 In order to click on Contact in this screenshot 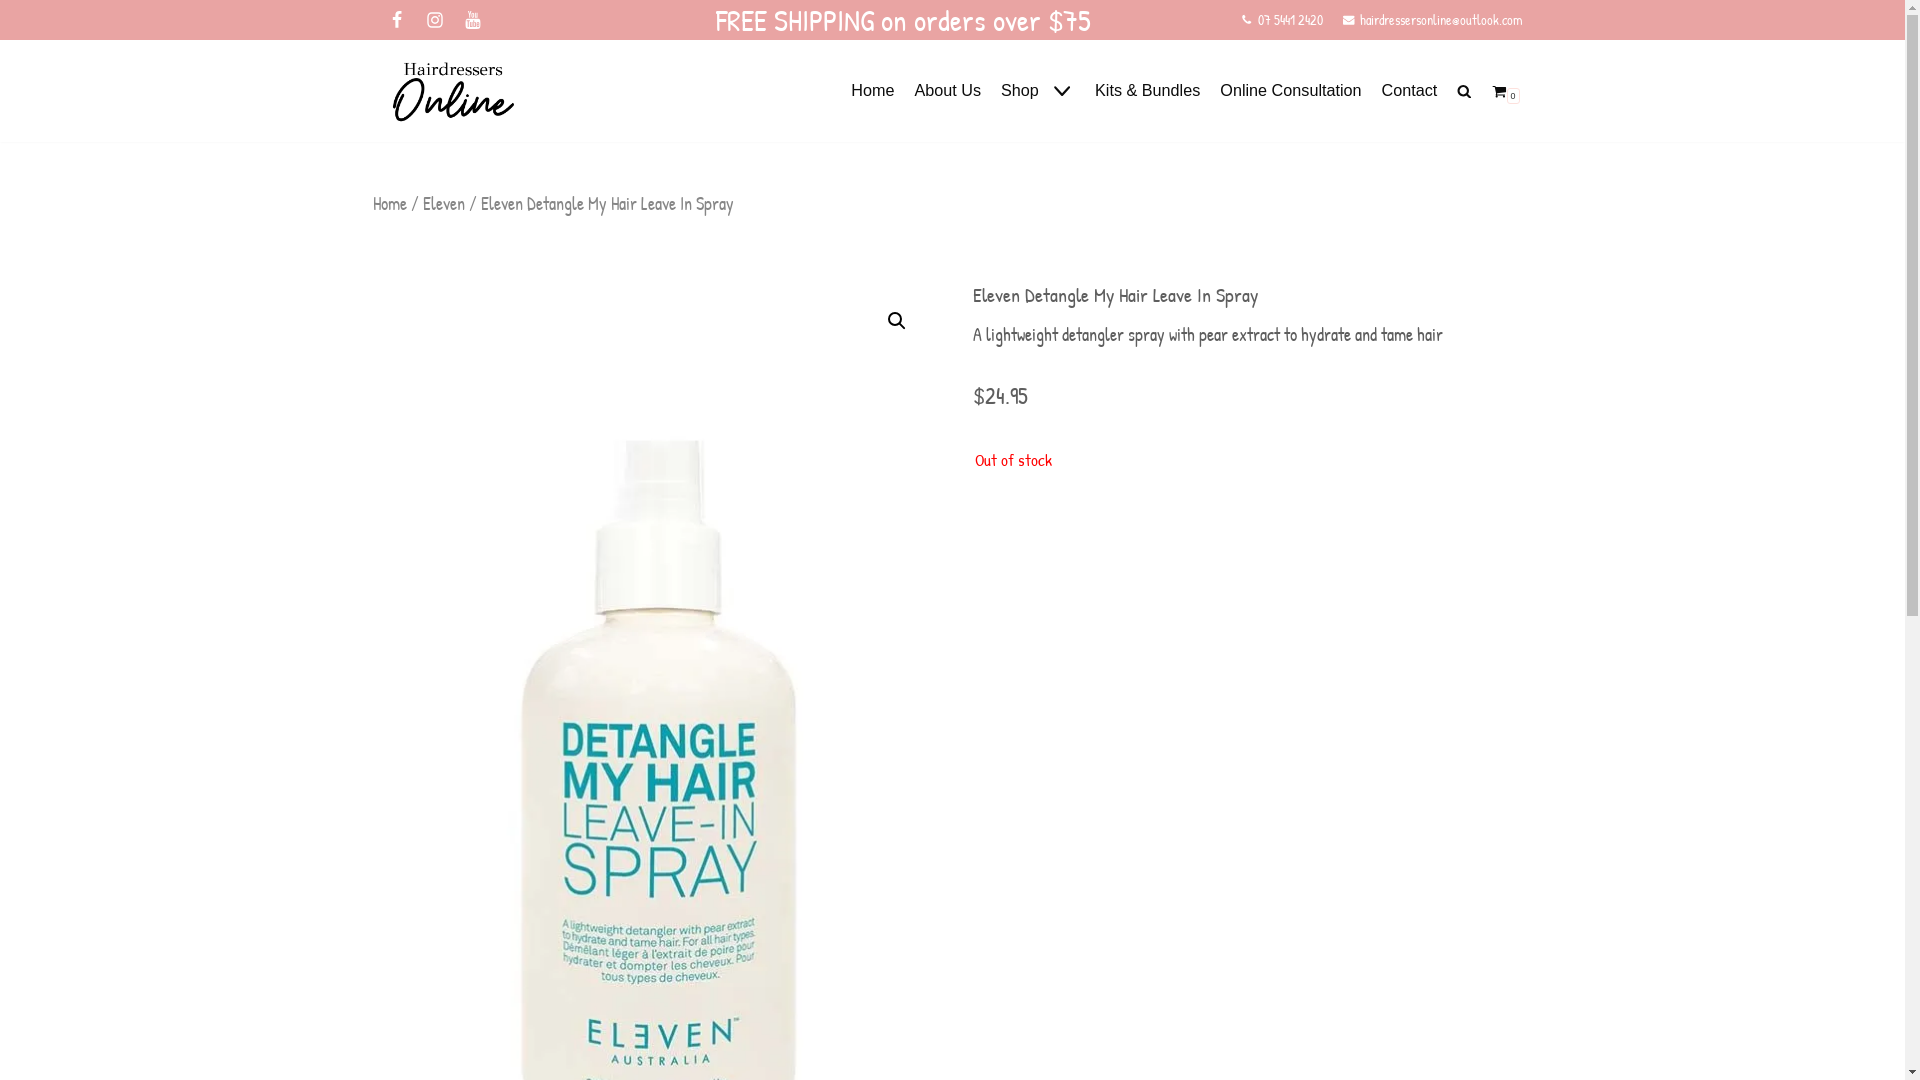, I will do `click(1410, 90)`.